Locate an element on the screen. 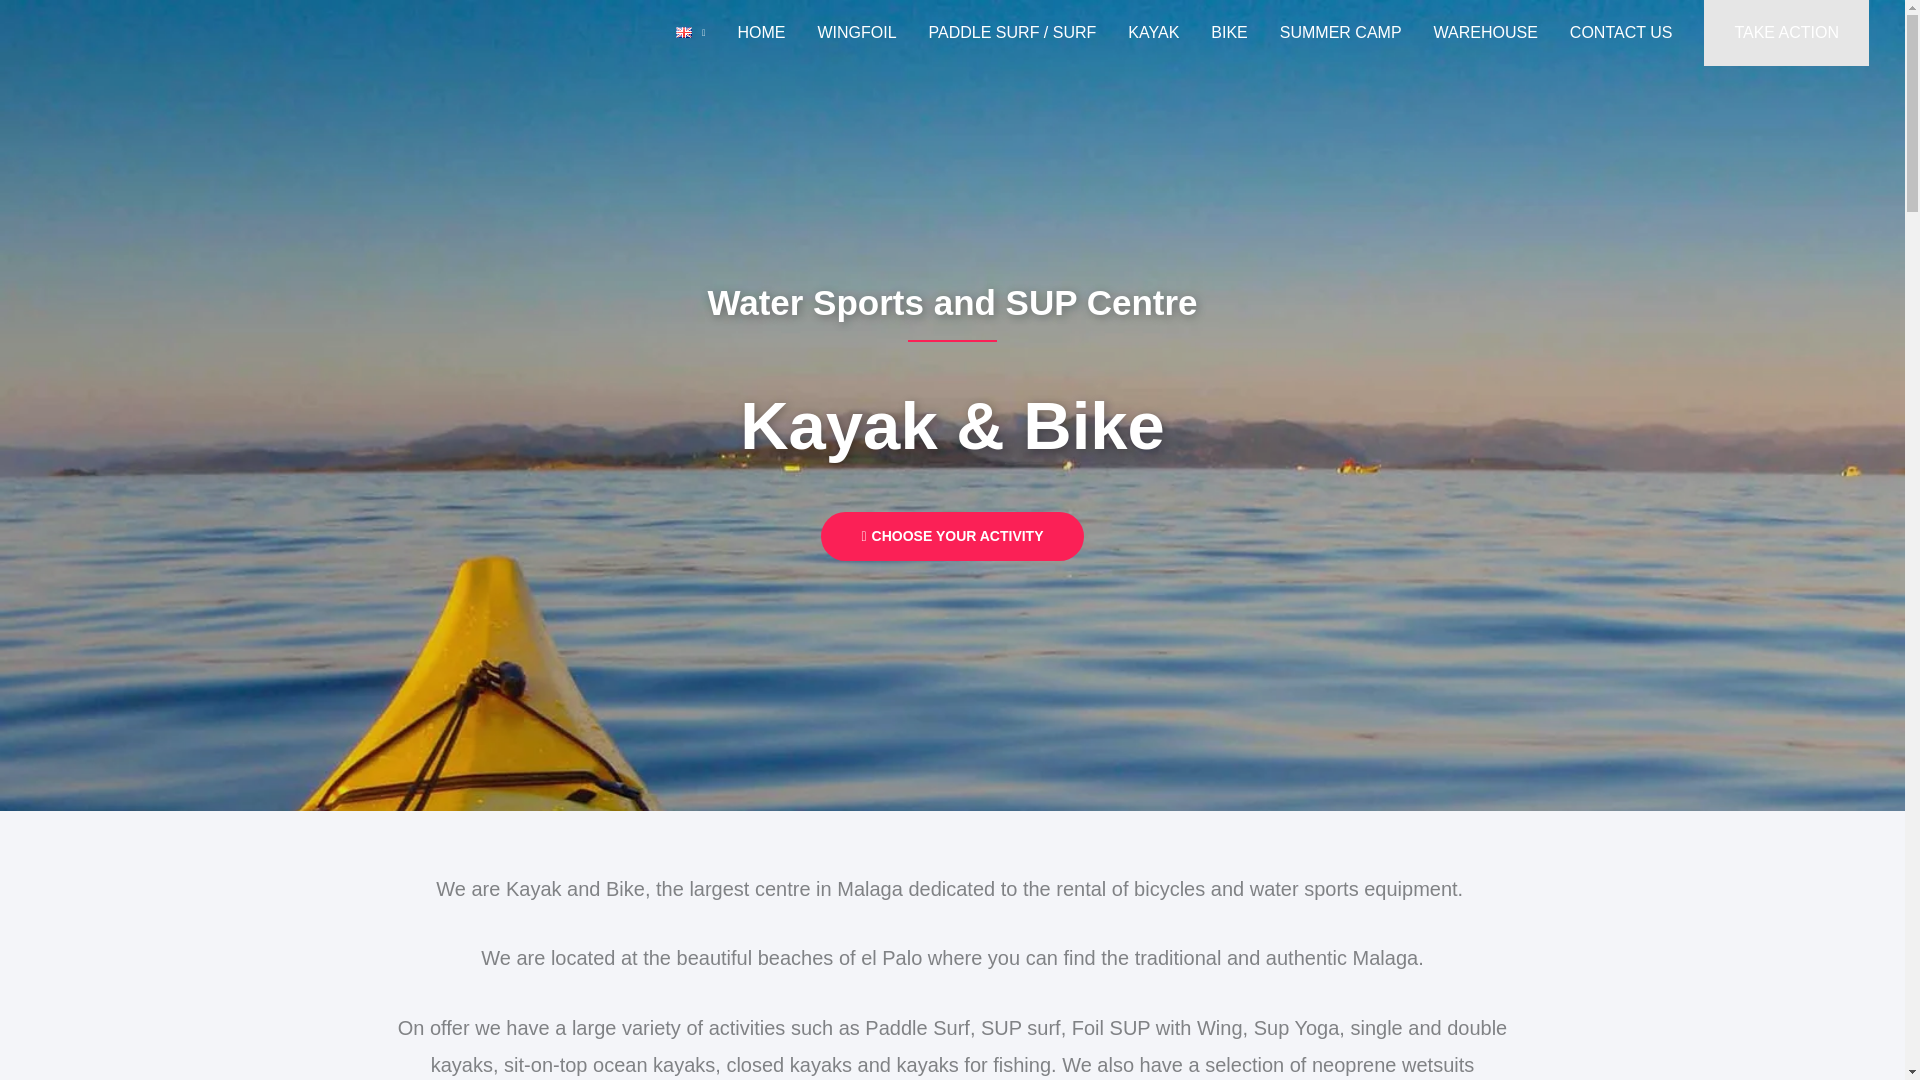 This screenshot has width=1920, height=1080. WINGFOIL is located at coordinates (856, 32).